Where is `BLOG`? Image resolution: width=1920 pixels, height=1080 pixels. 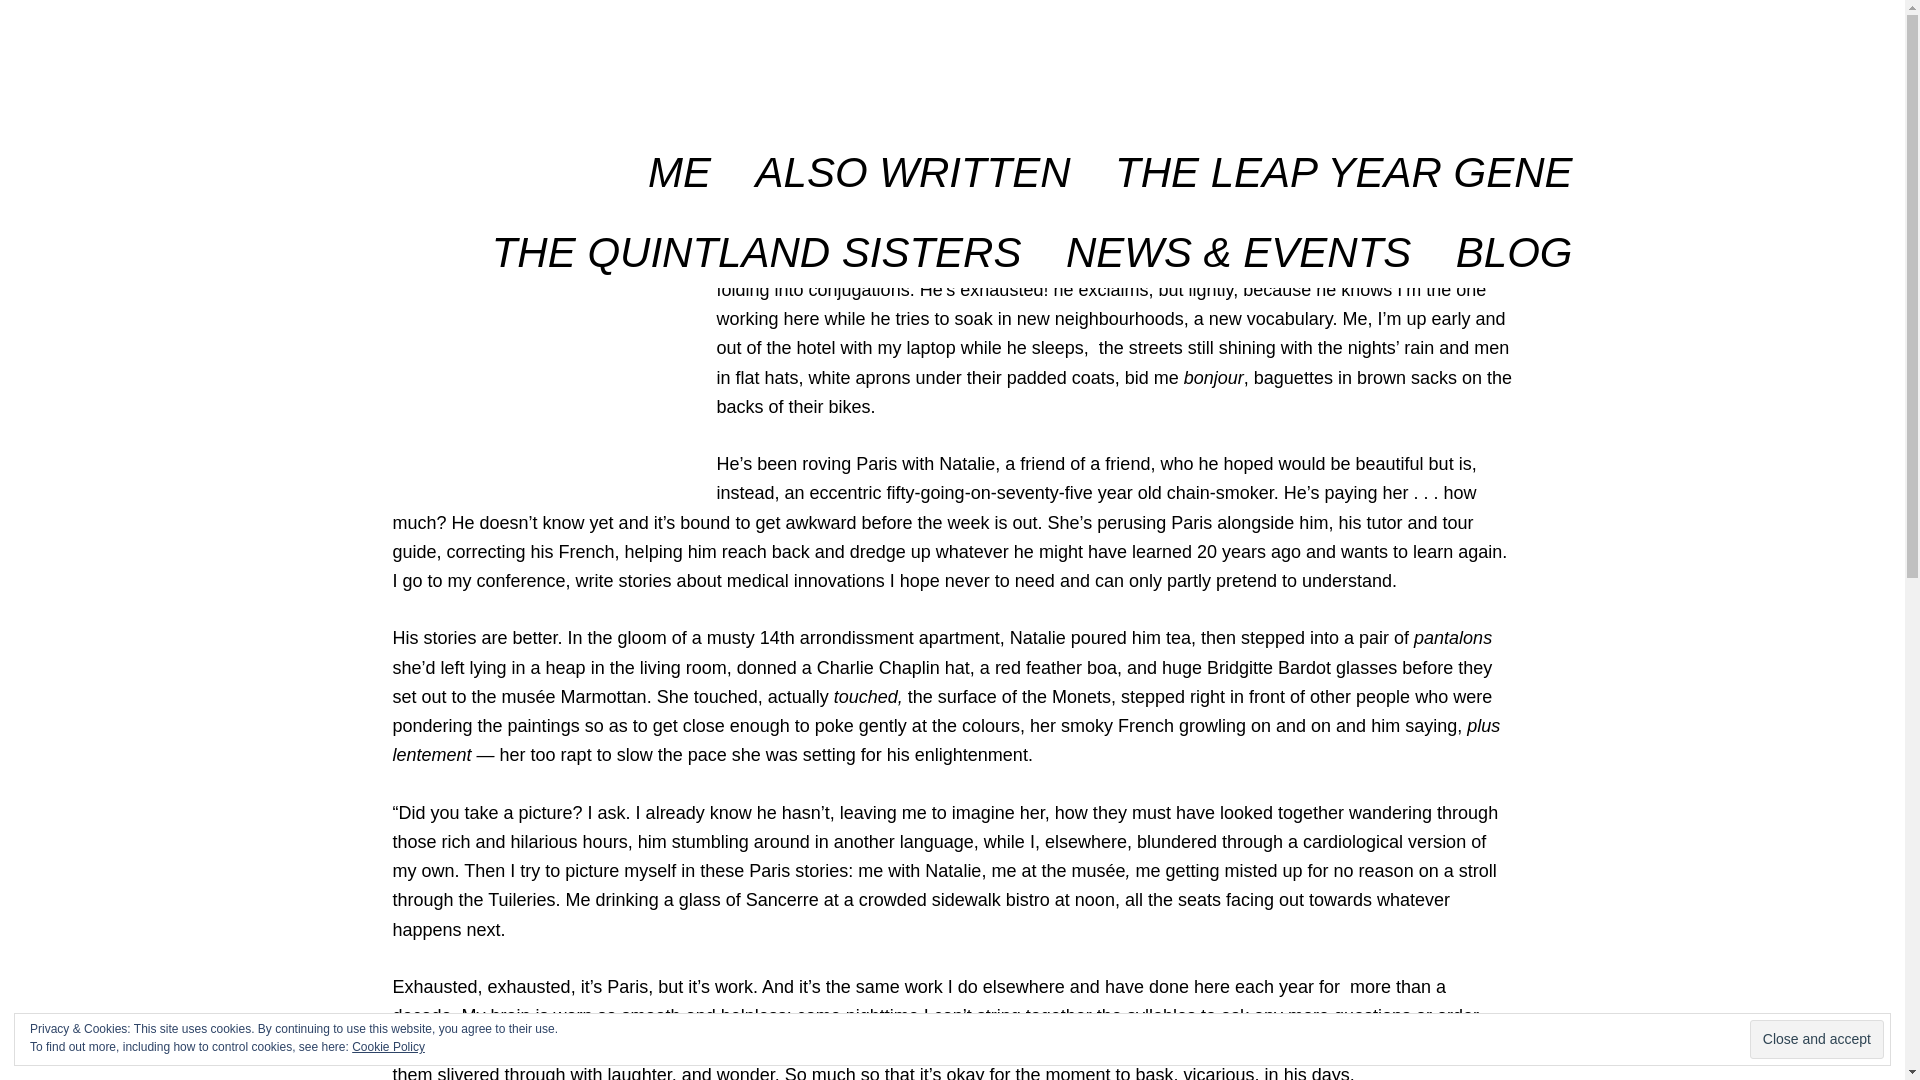
BLOG is located at coordinates (1514, 239).